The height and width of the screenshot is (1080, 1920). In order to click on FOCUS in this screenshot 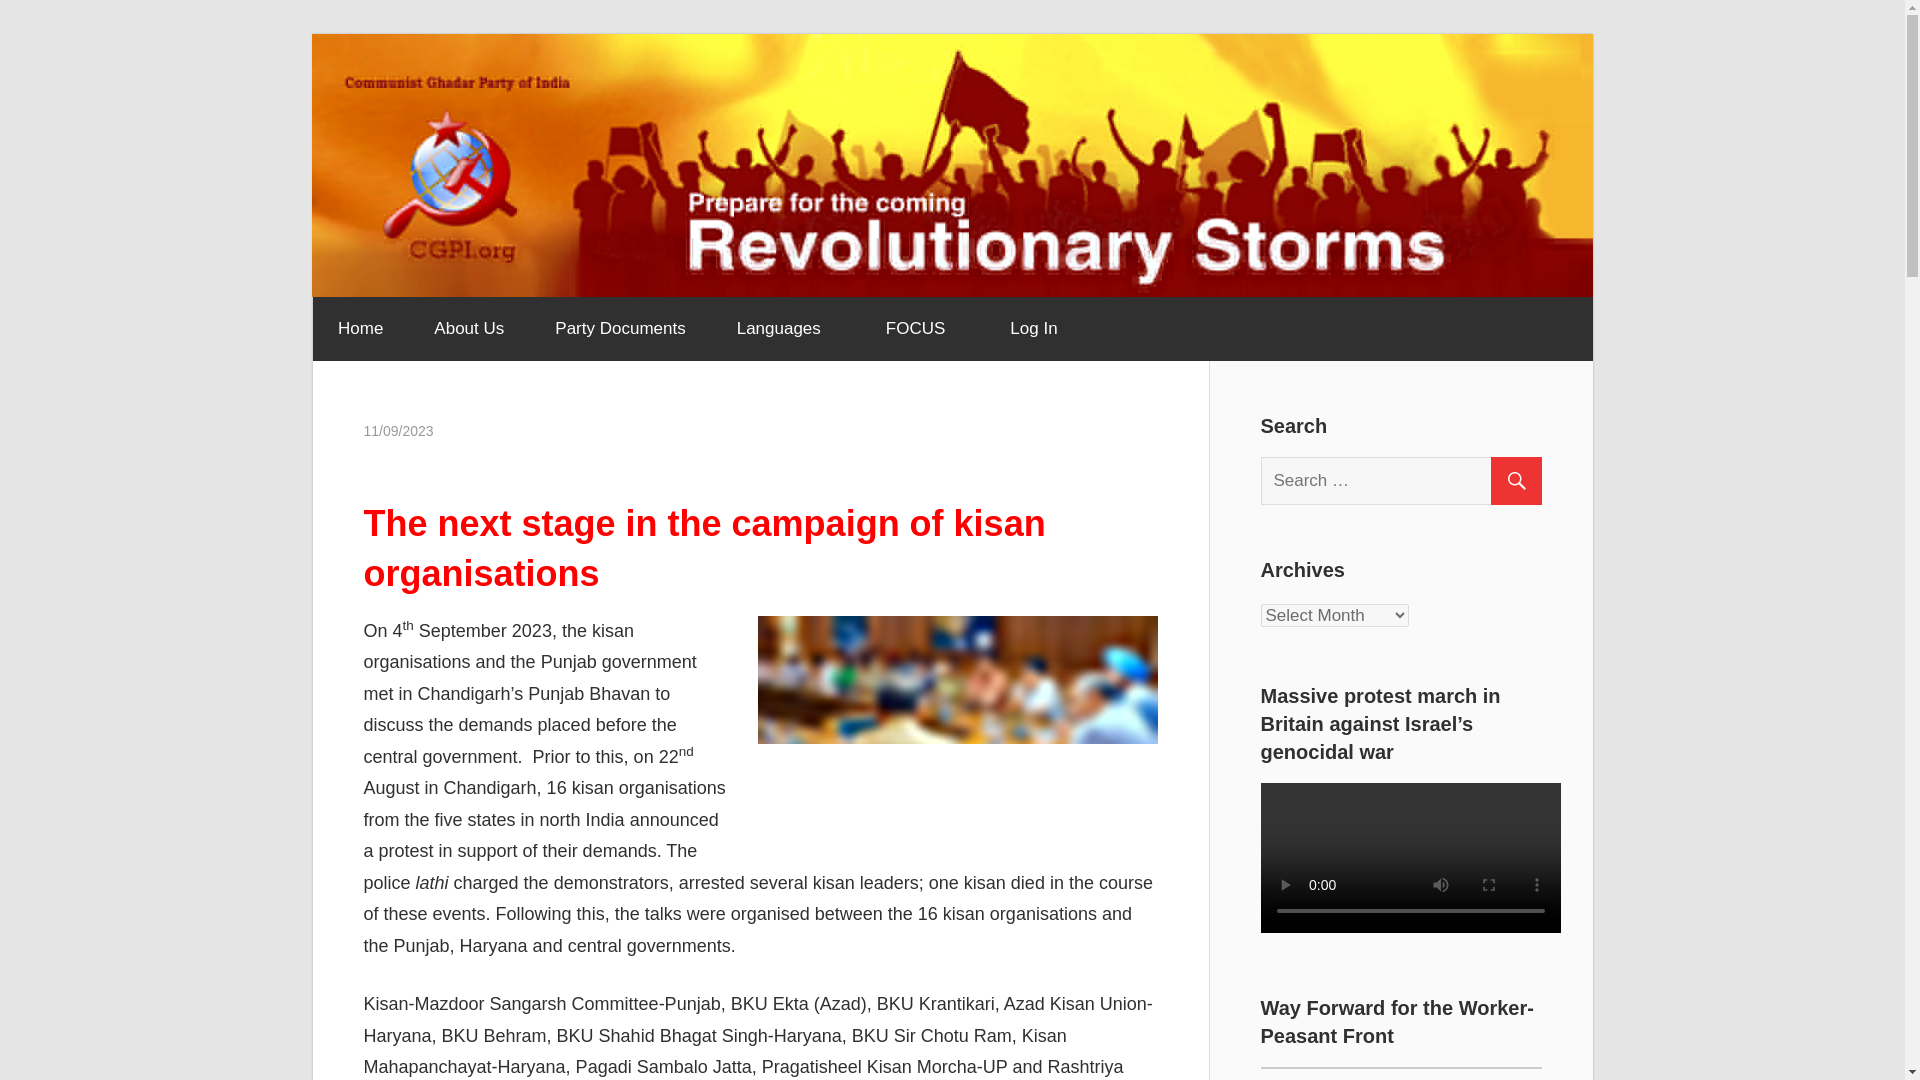, I will do `click(922, 328)`.